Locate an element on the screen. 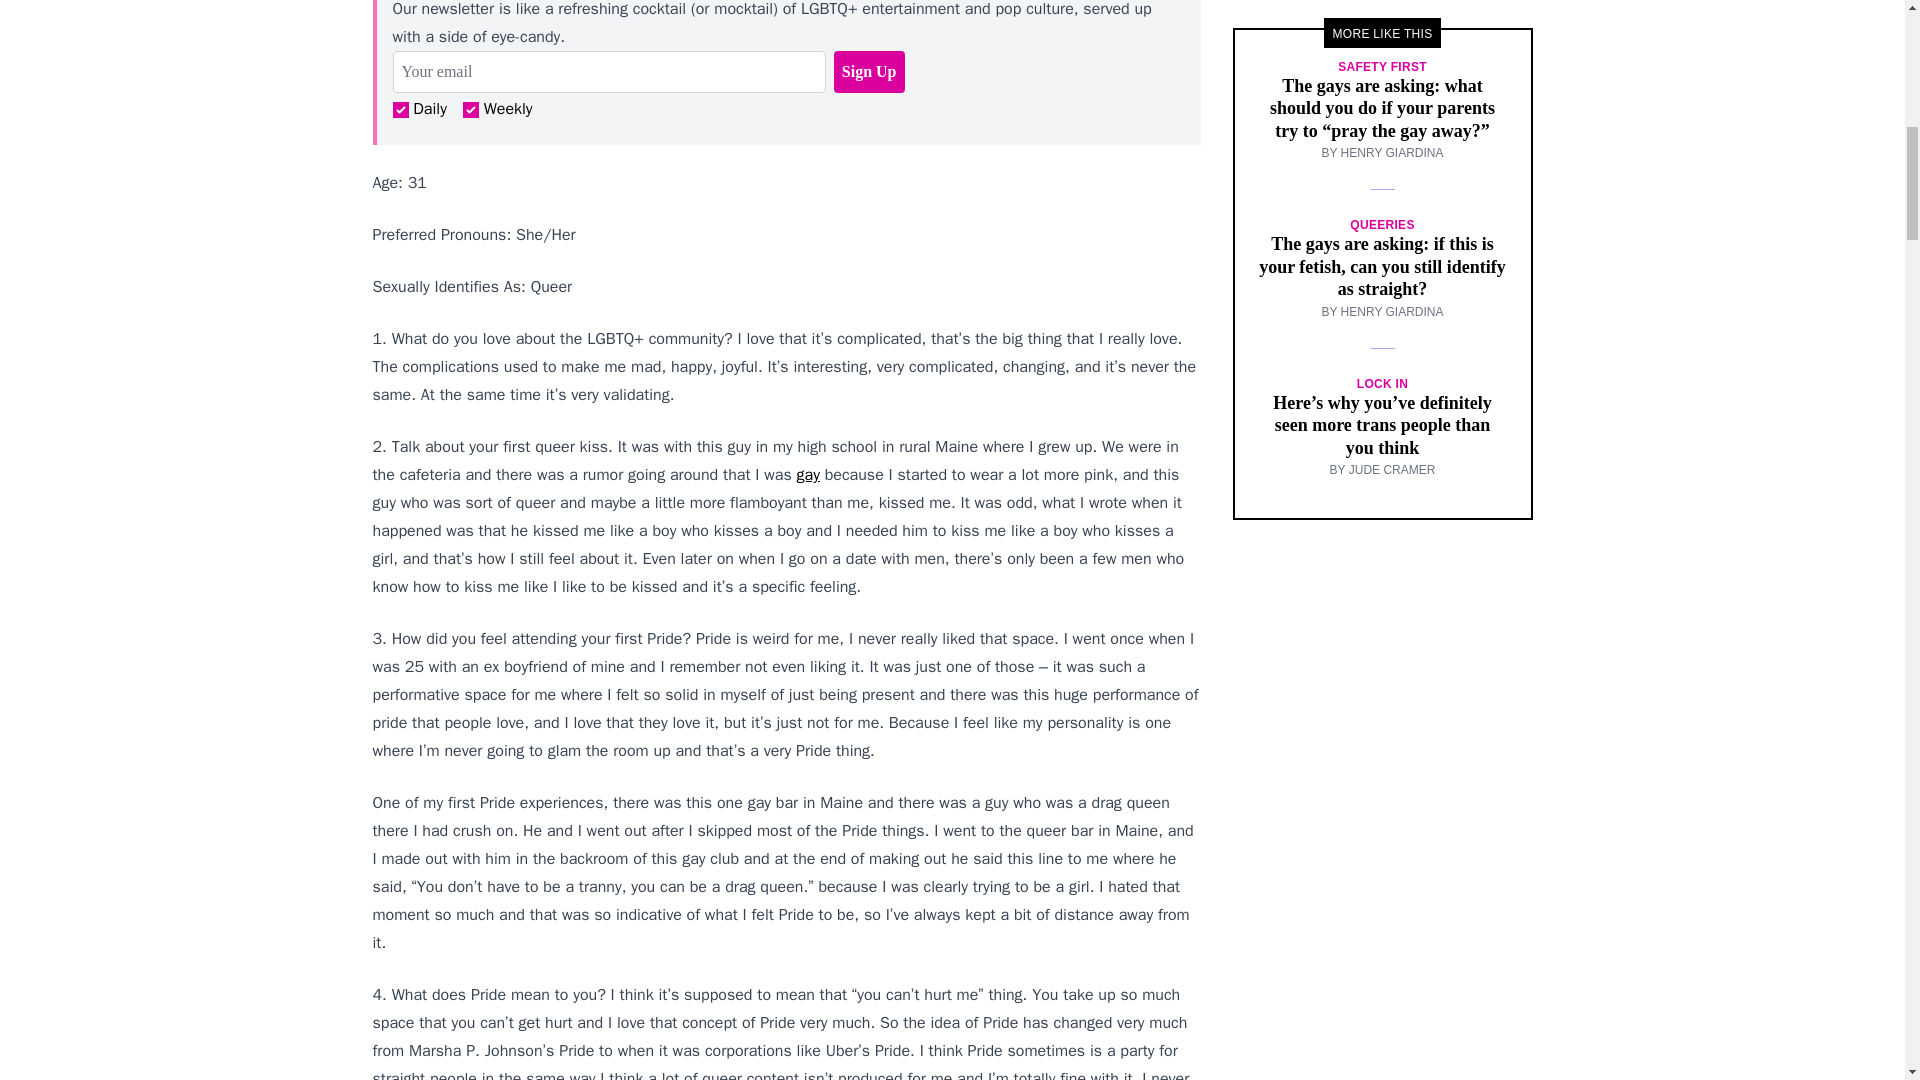 The image size is (1920, 1080). 1977099 is located at coordinates (470, 109).